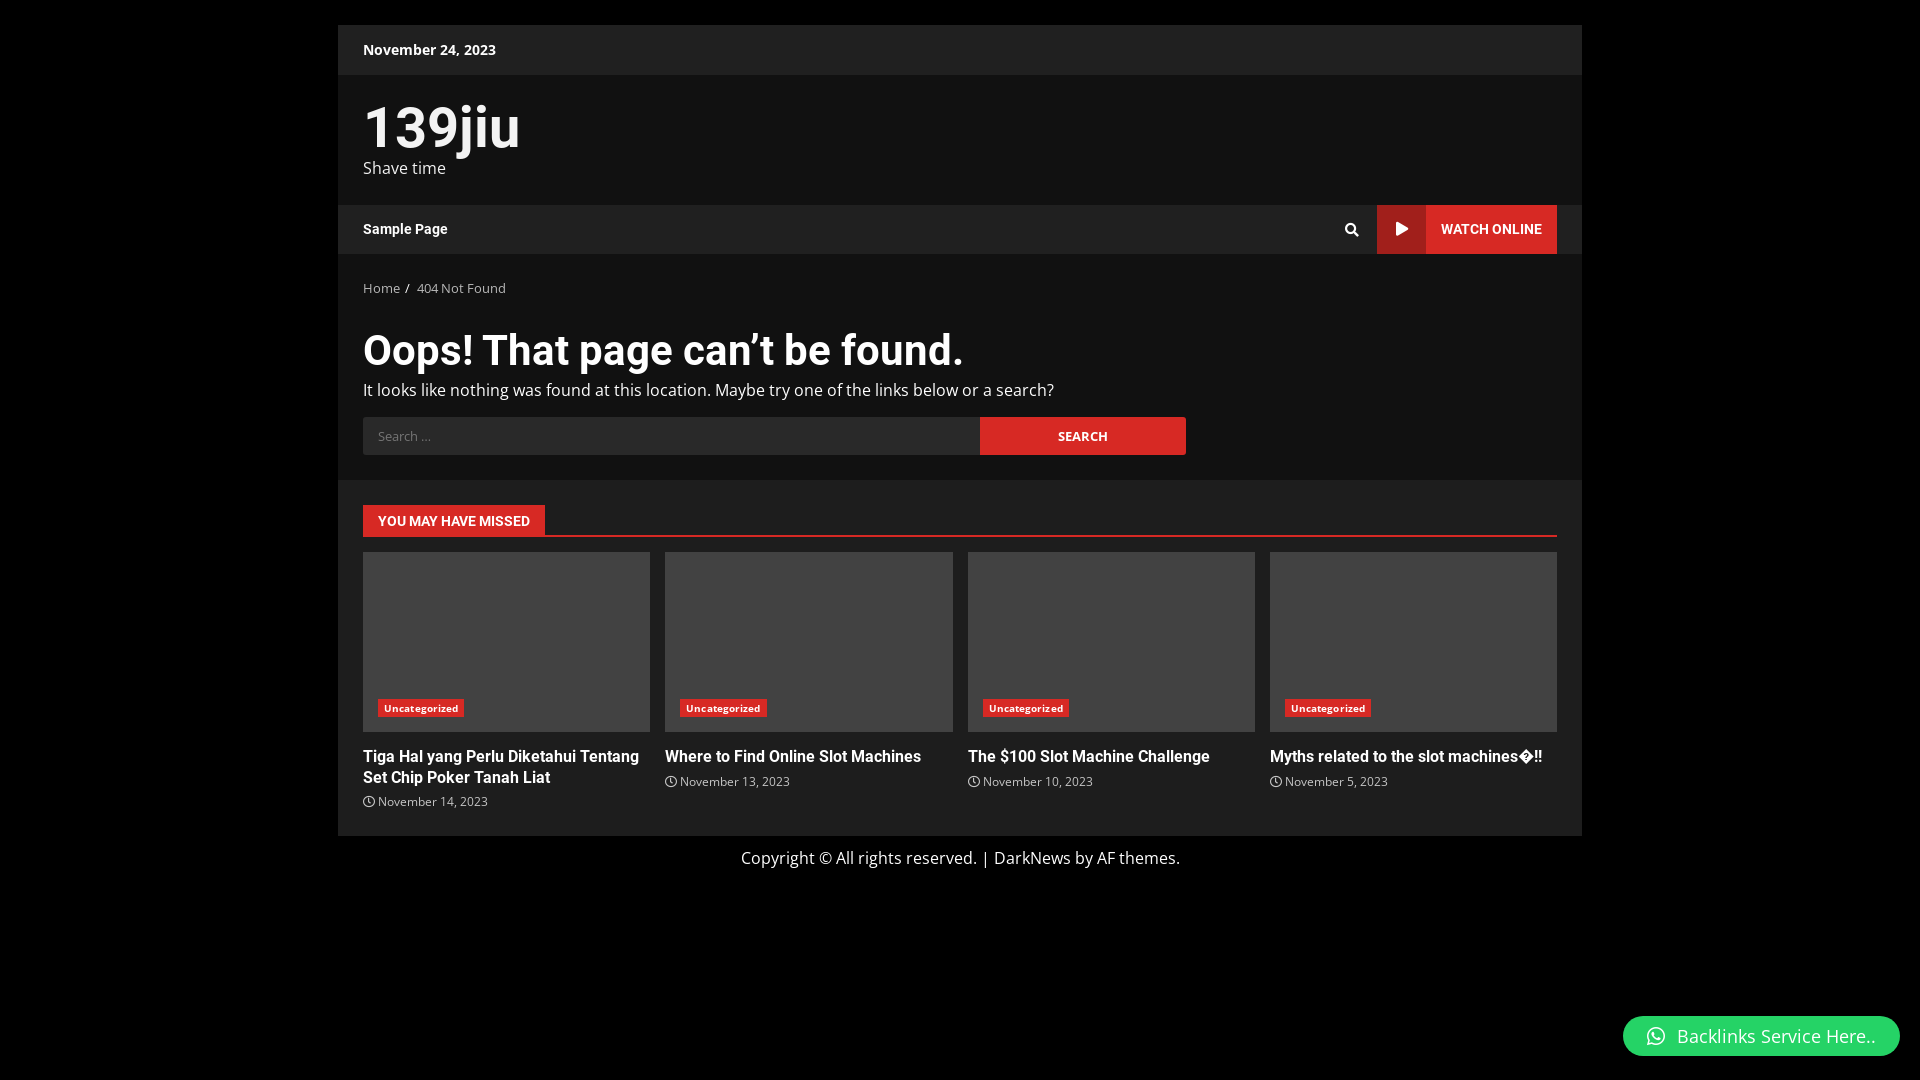  I want to click on Search, so click(1352, 229).